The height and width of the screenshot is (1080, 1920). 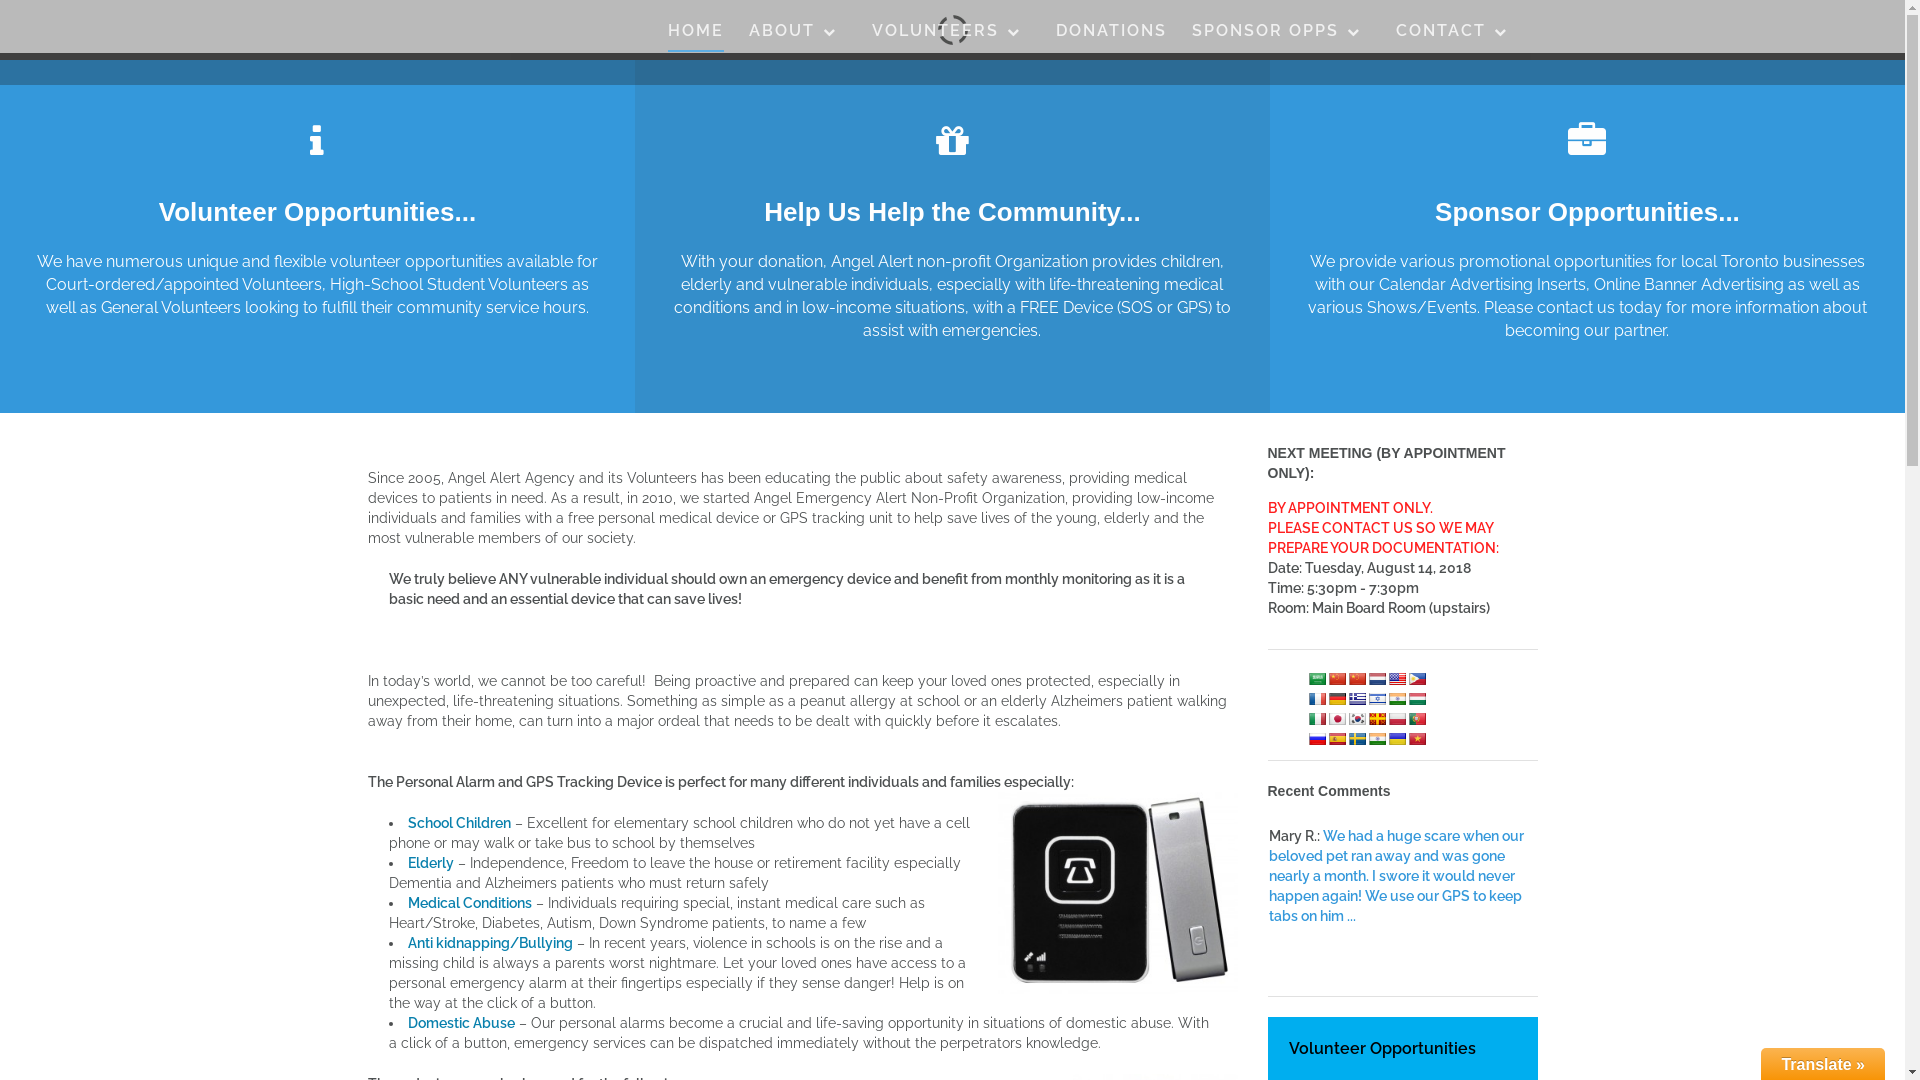 What do you see at coordinates (1397, 698) in the screenshot?
I see `Hindi` at bounding box center [1397, 698].